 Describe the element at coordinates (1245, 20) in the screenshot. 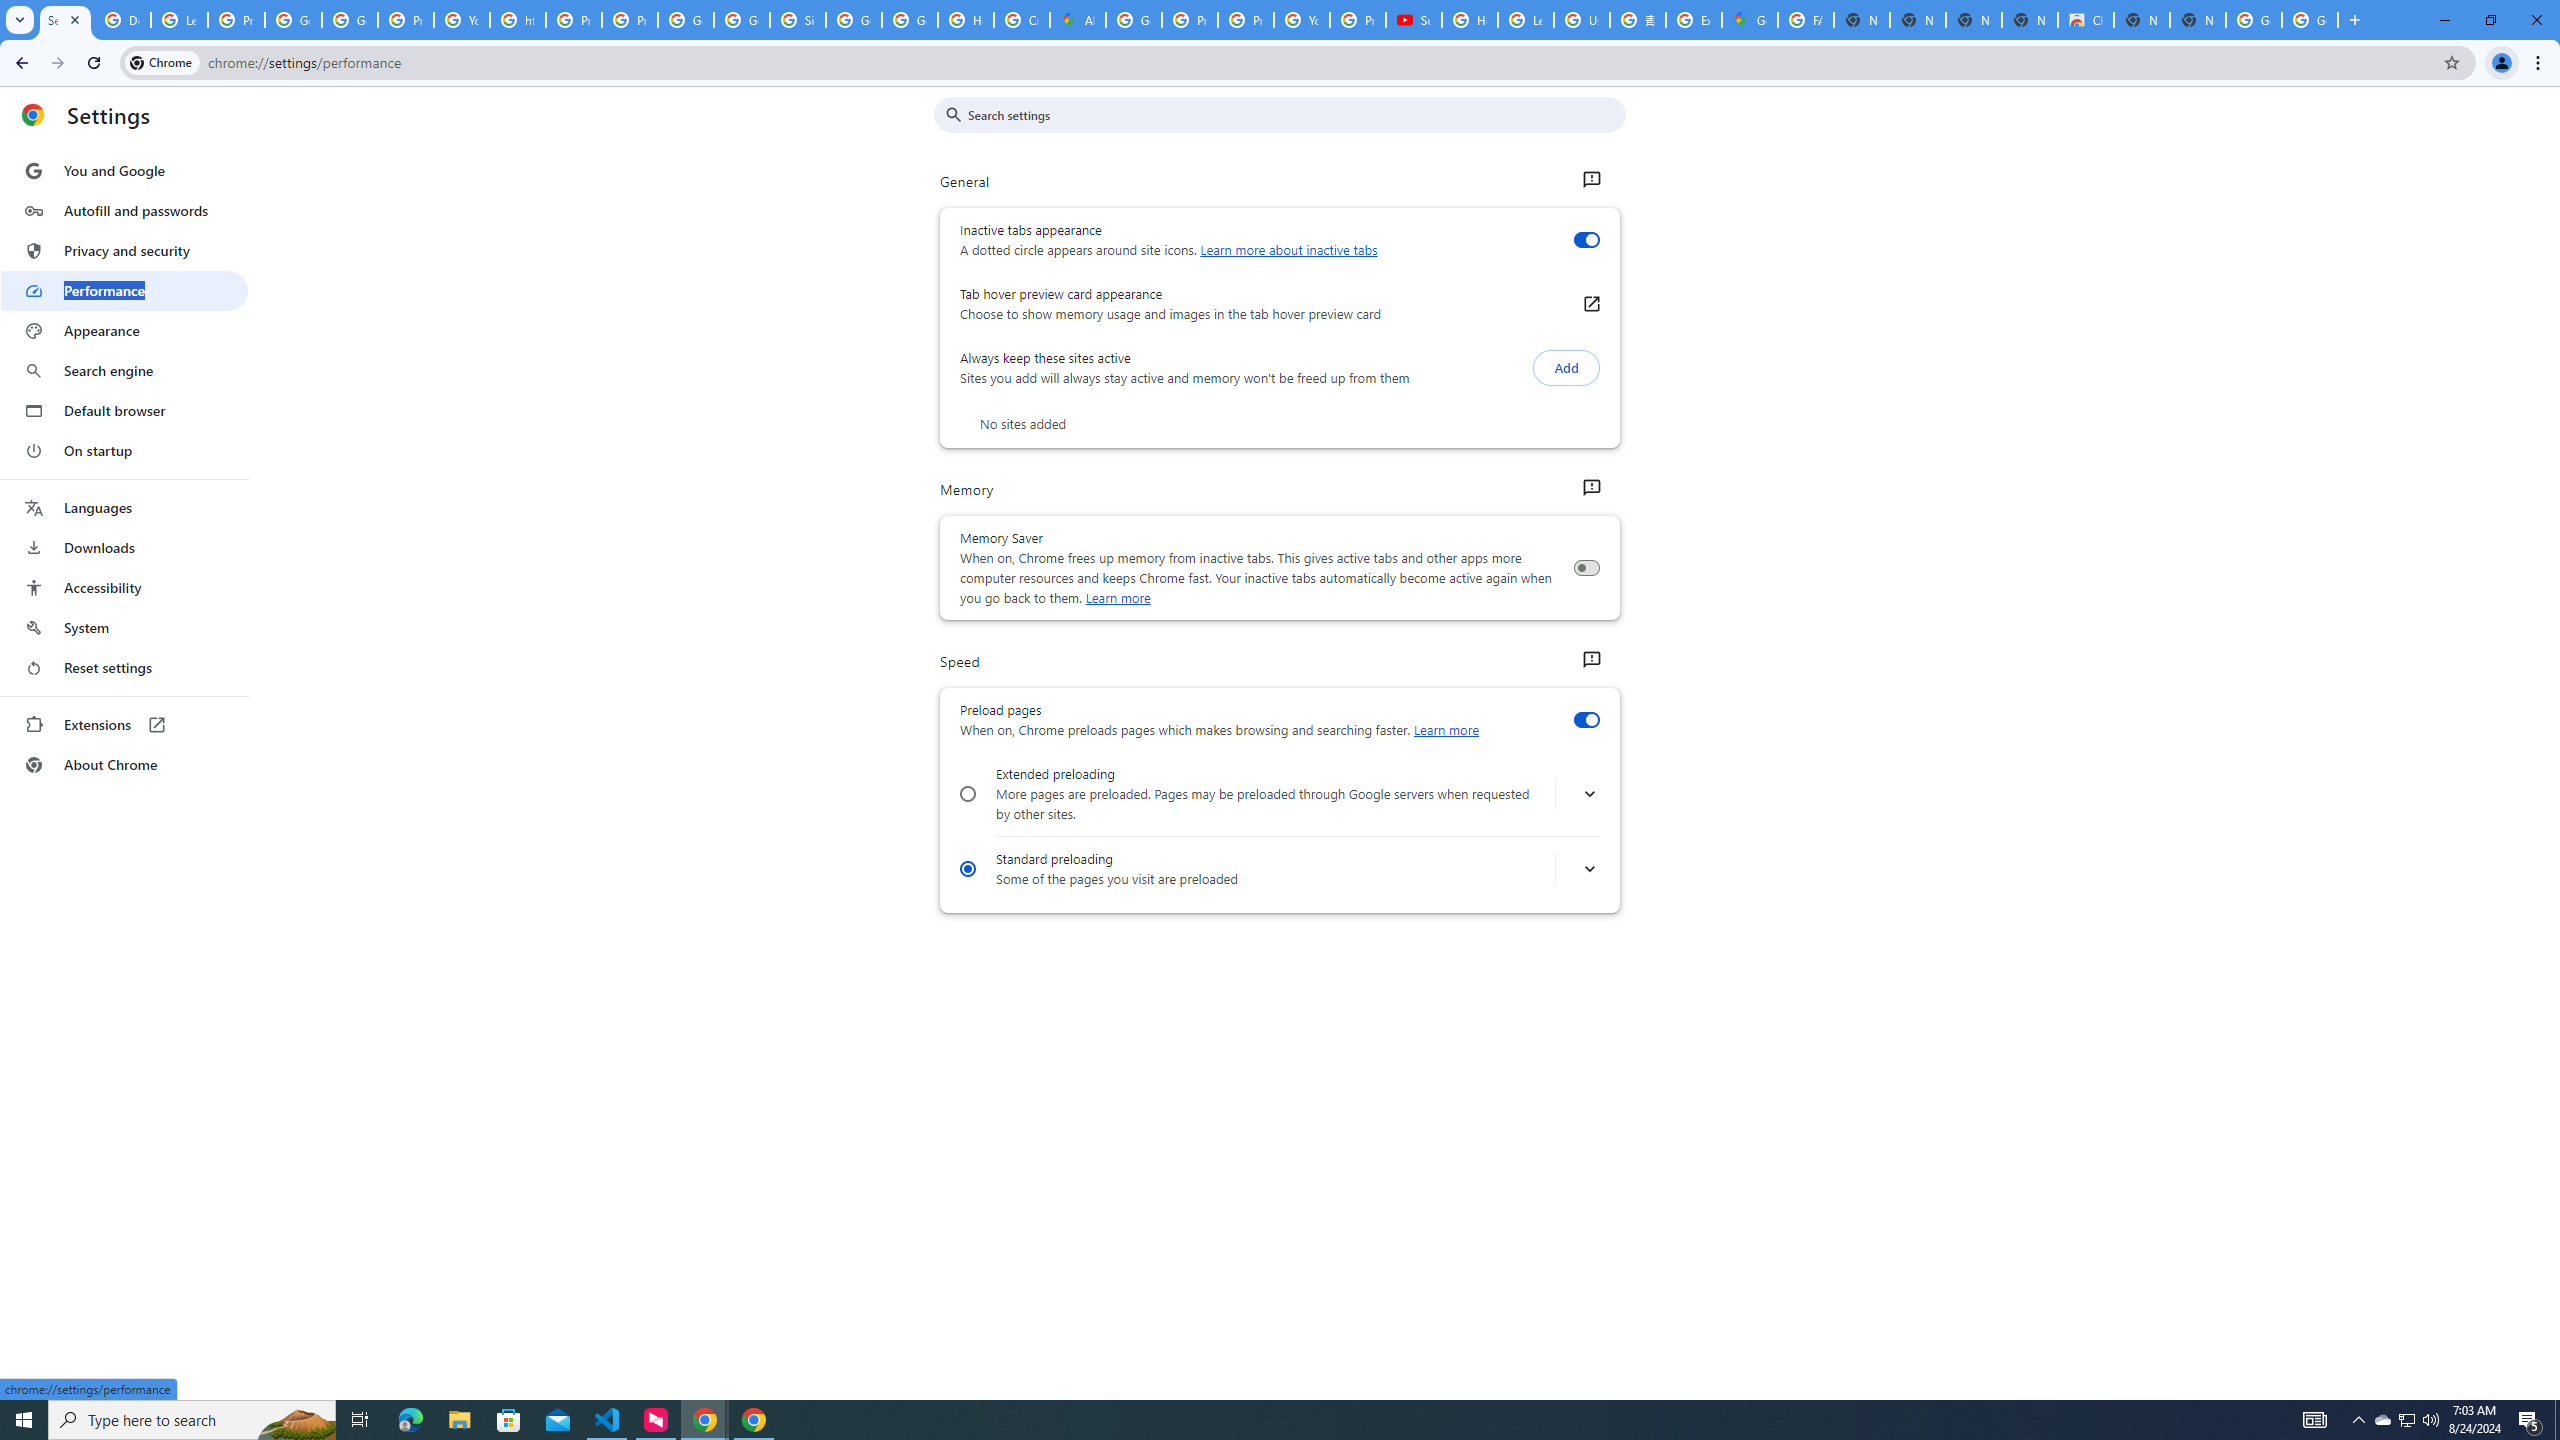

I see `Privacy Help Center - Policies Help` at that location.